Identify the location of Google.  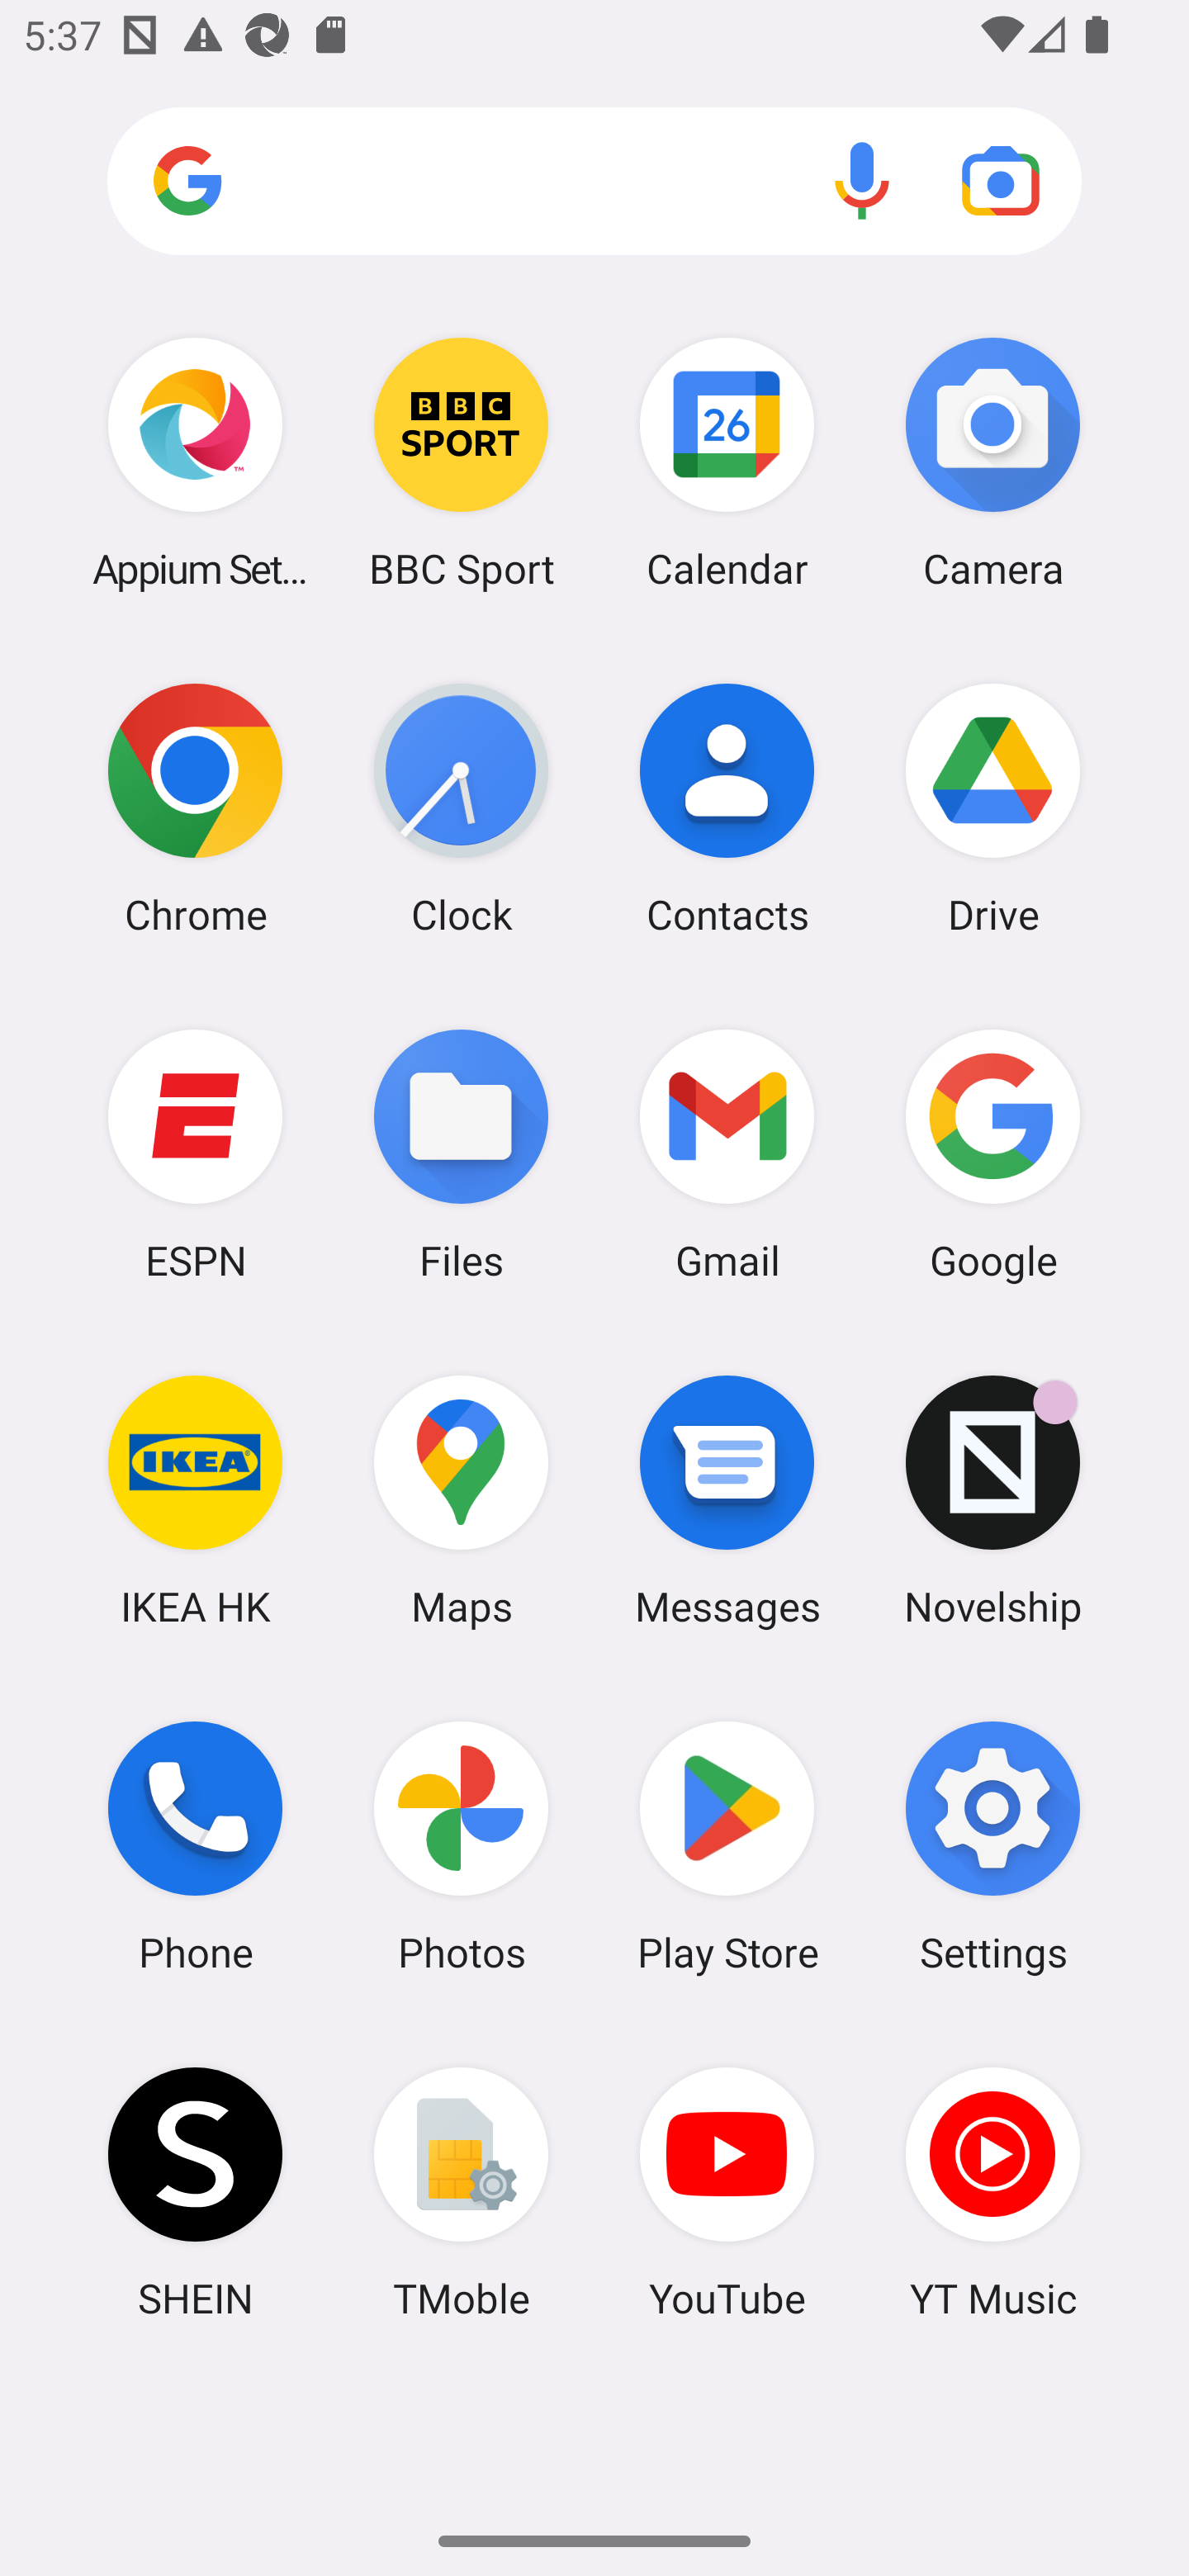
(992, 1153).